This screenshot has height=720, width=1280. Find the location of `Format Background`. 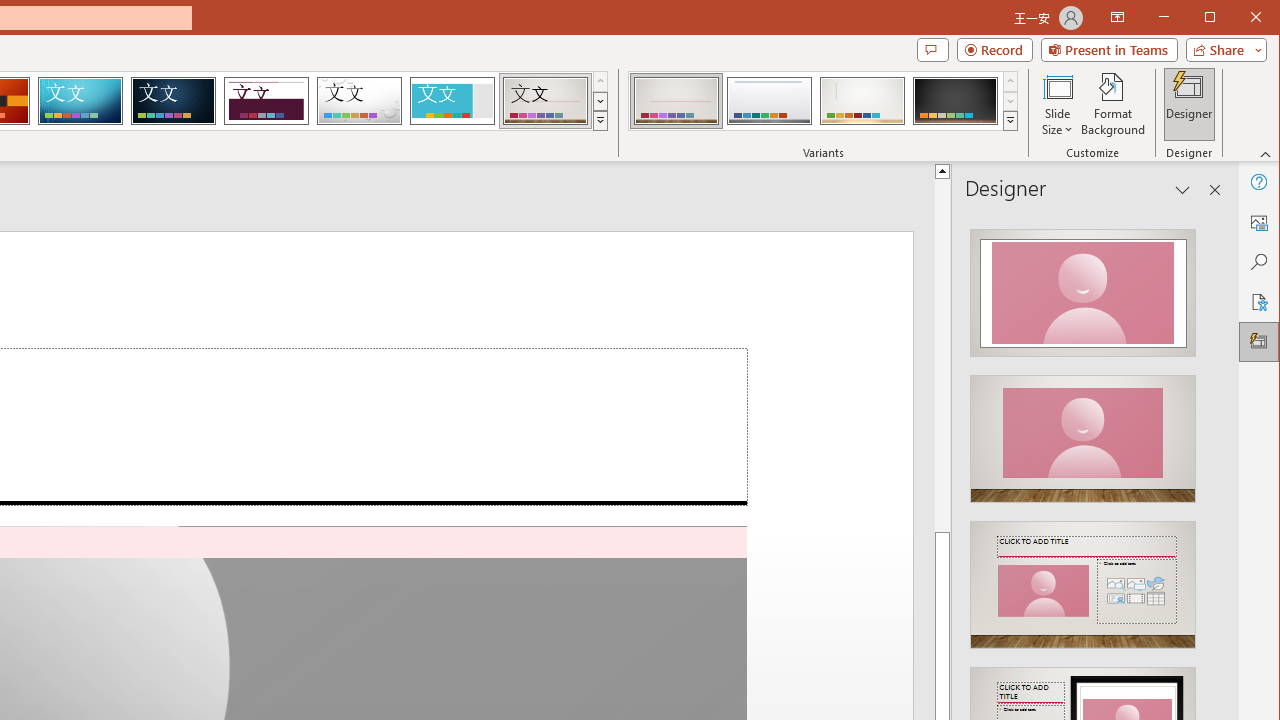

Format Background is located at coordinates (1114, 104).